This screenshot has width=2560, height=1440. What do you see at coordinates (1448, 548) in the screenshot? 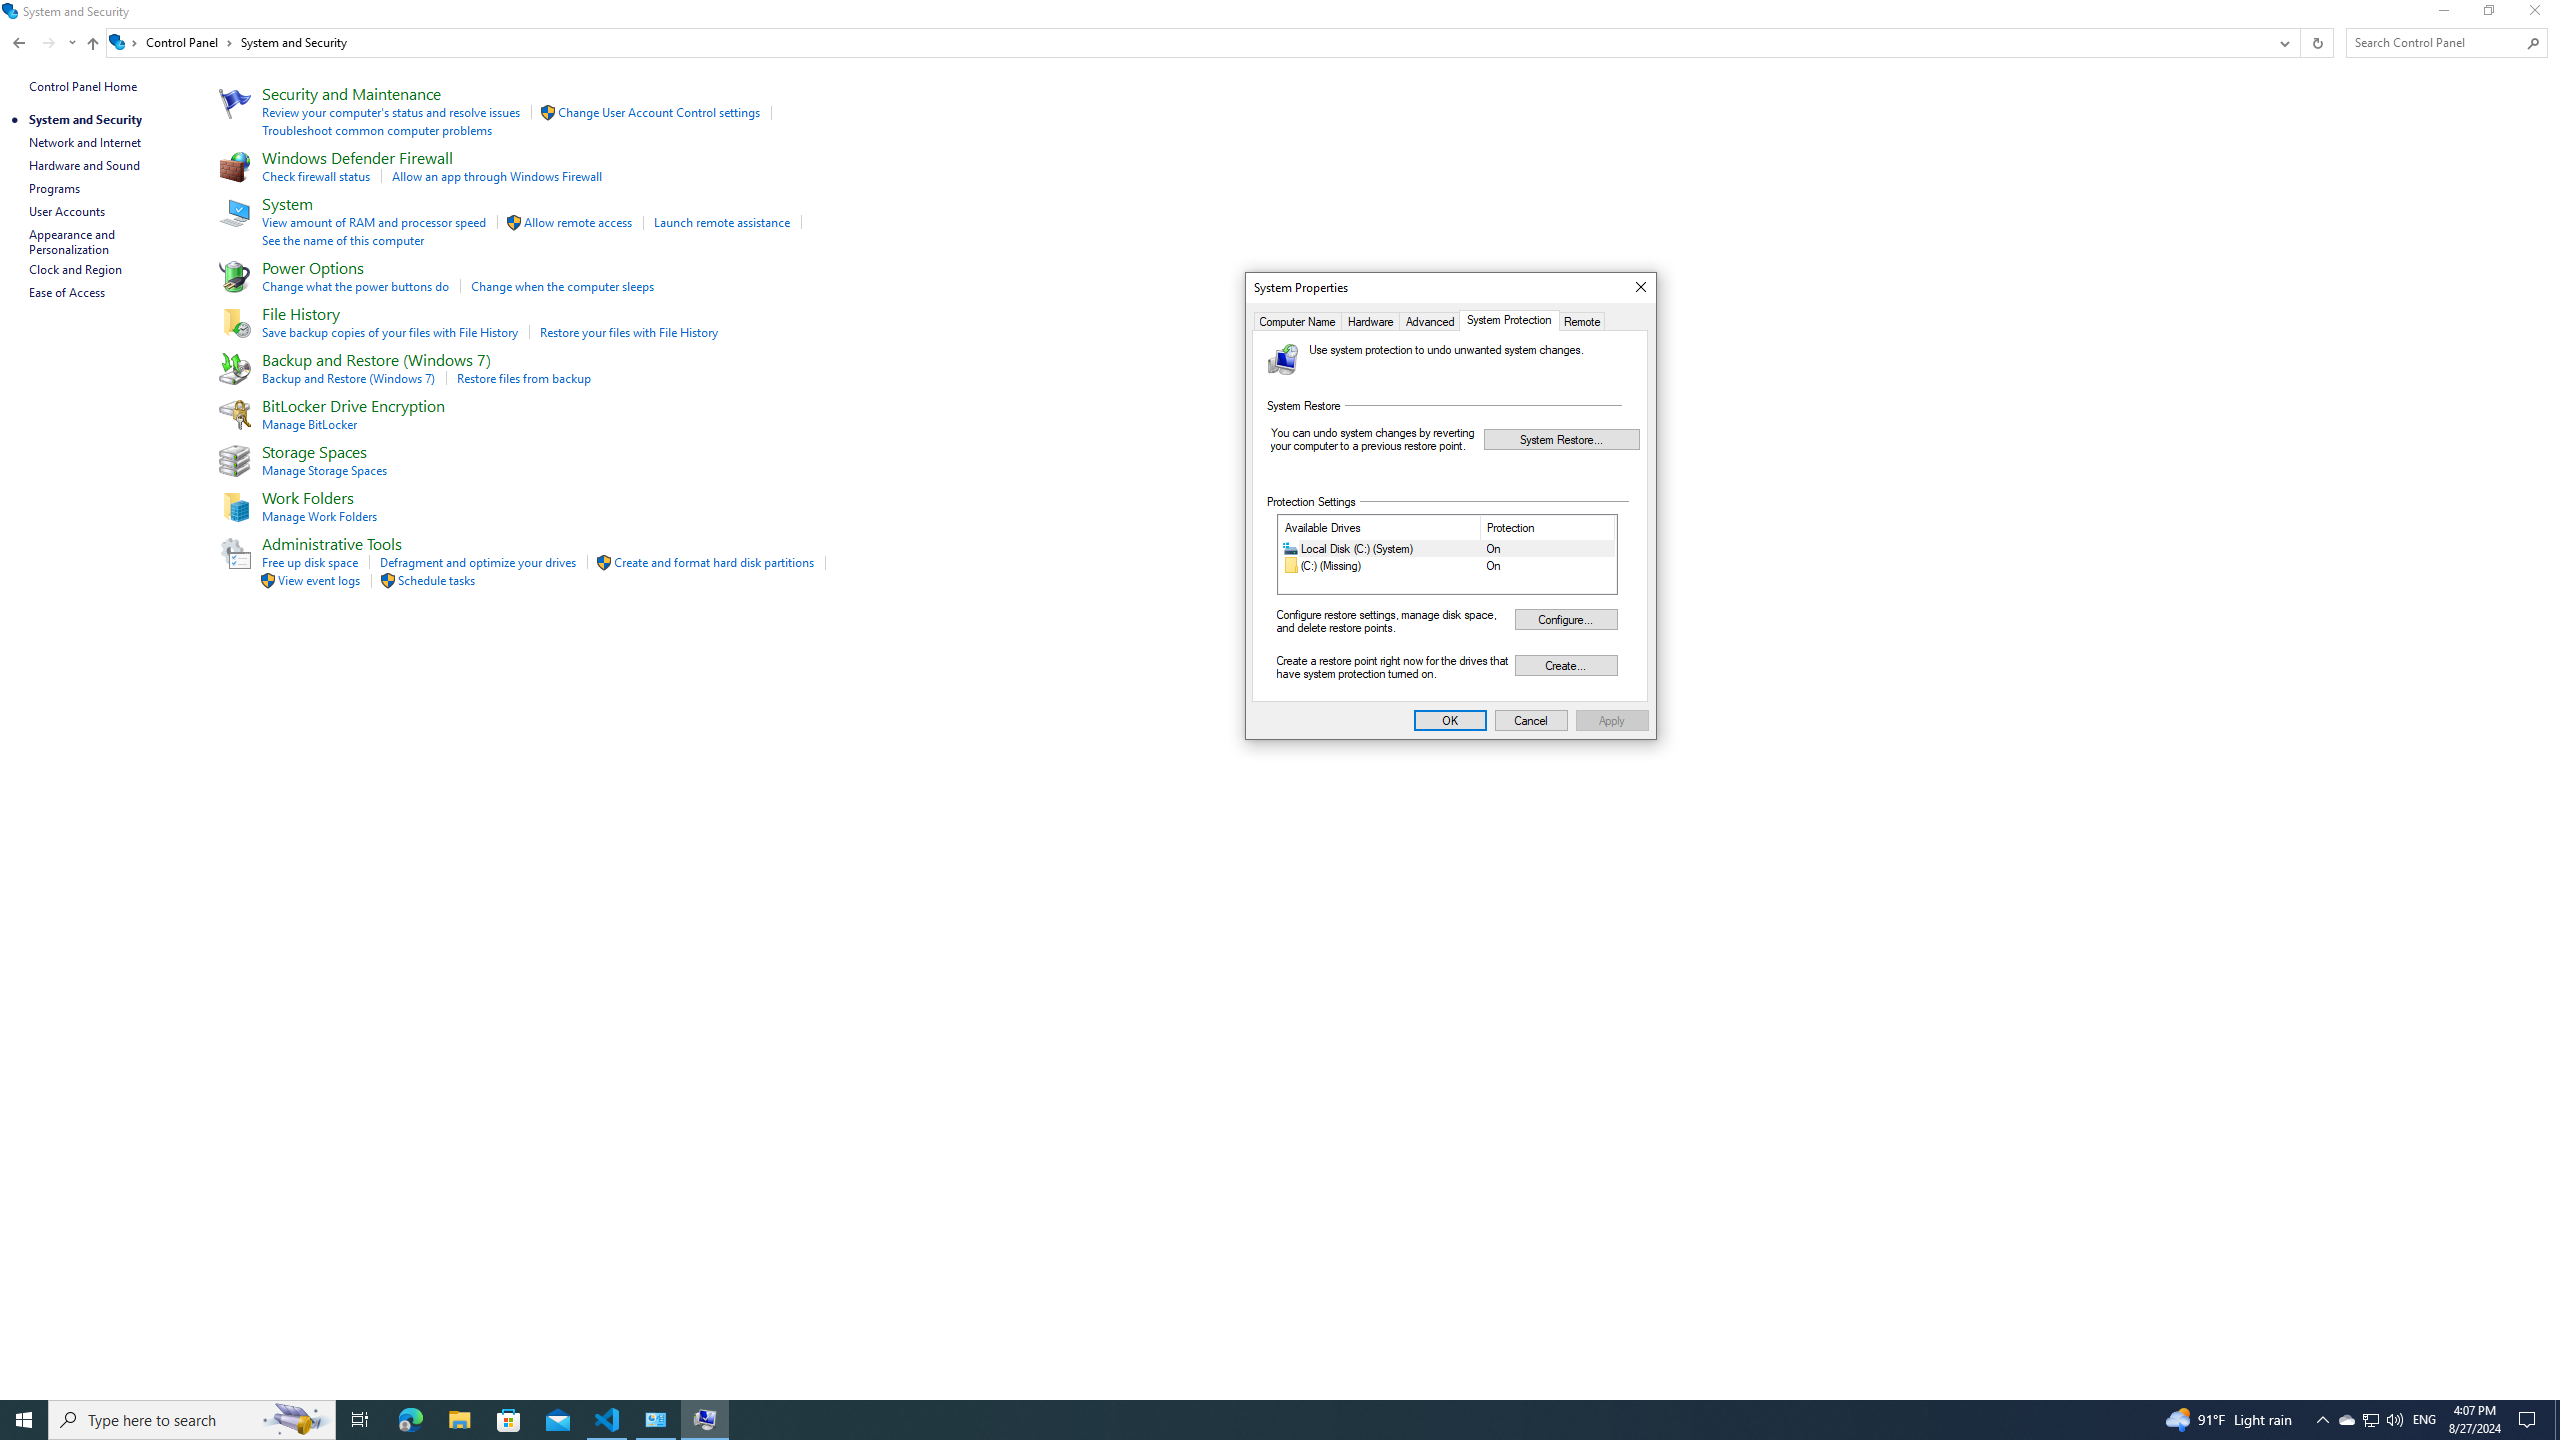
I see `System Restore...` at bounding box center [1448, 548].